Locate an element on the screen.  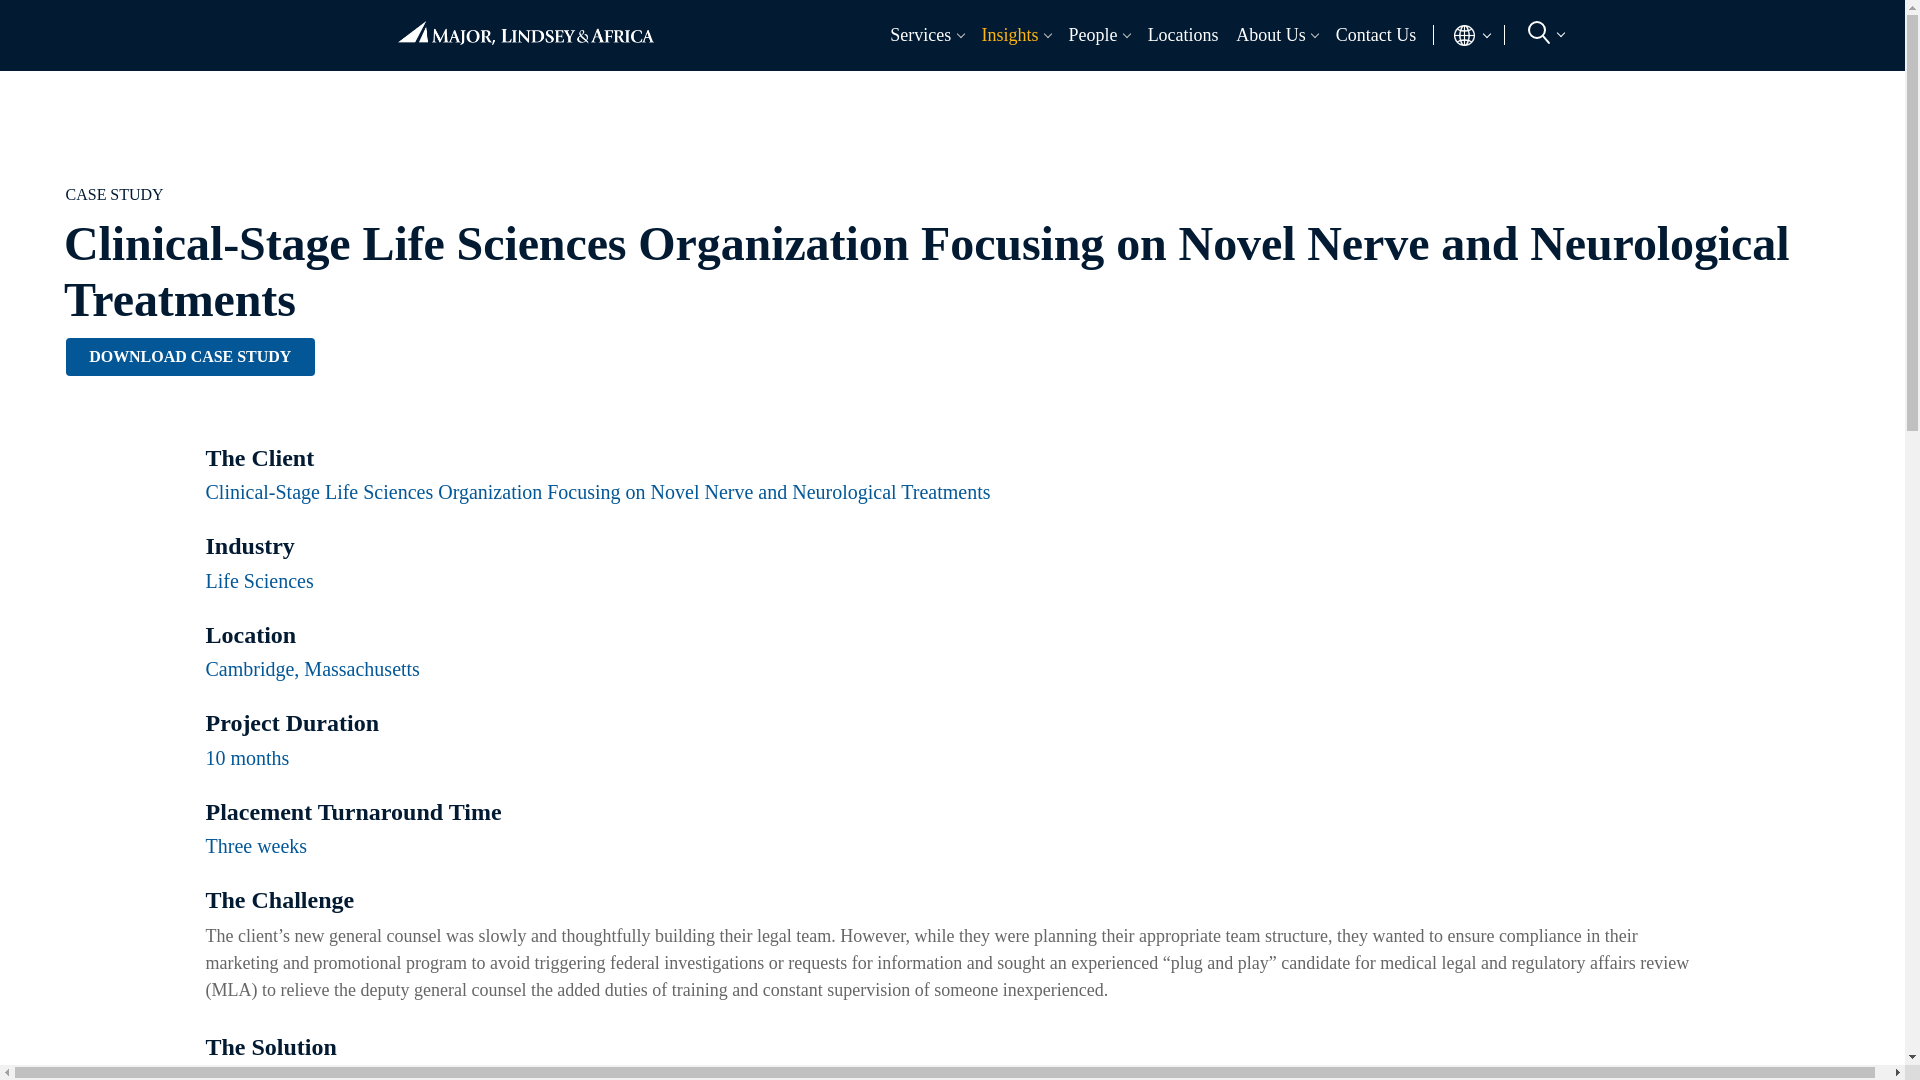
Insights is located at coordinates (1004, 34).